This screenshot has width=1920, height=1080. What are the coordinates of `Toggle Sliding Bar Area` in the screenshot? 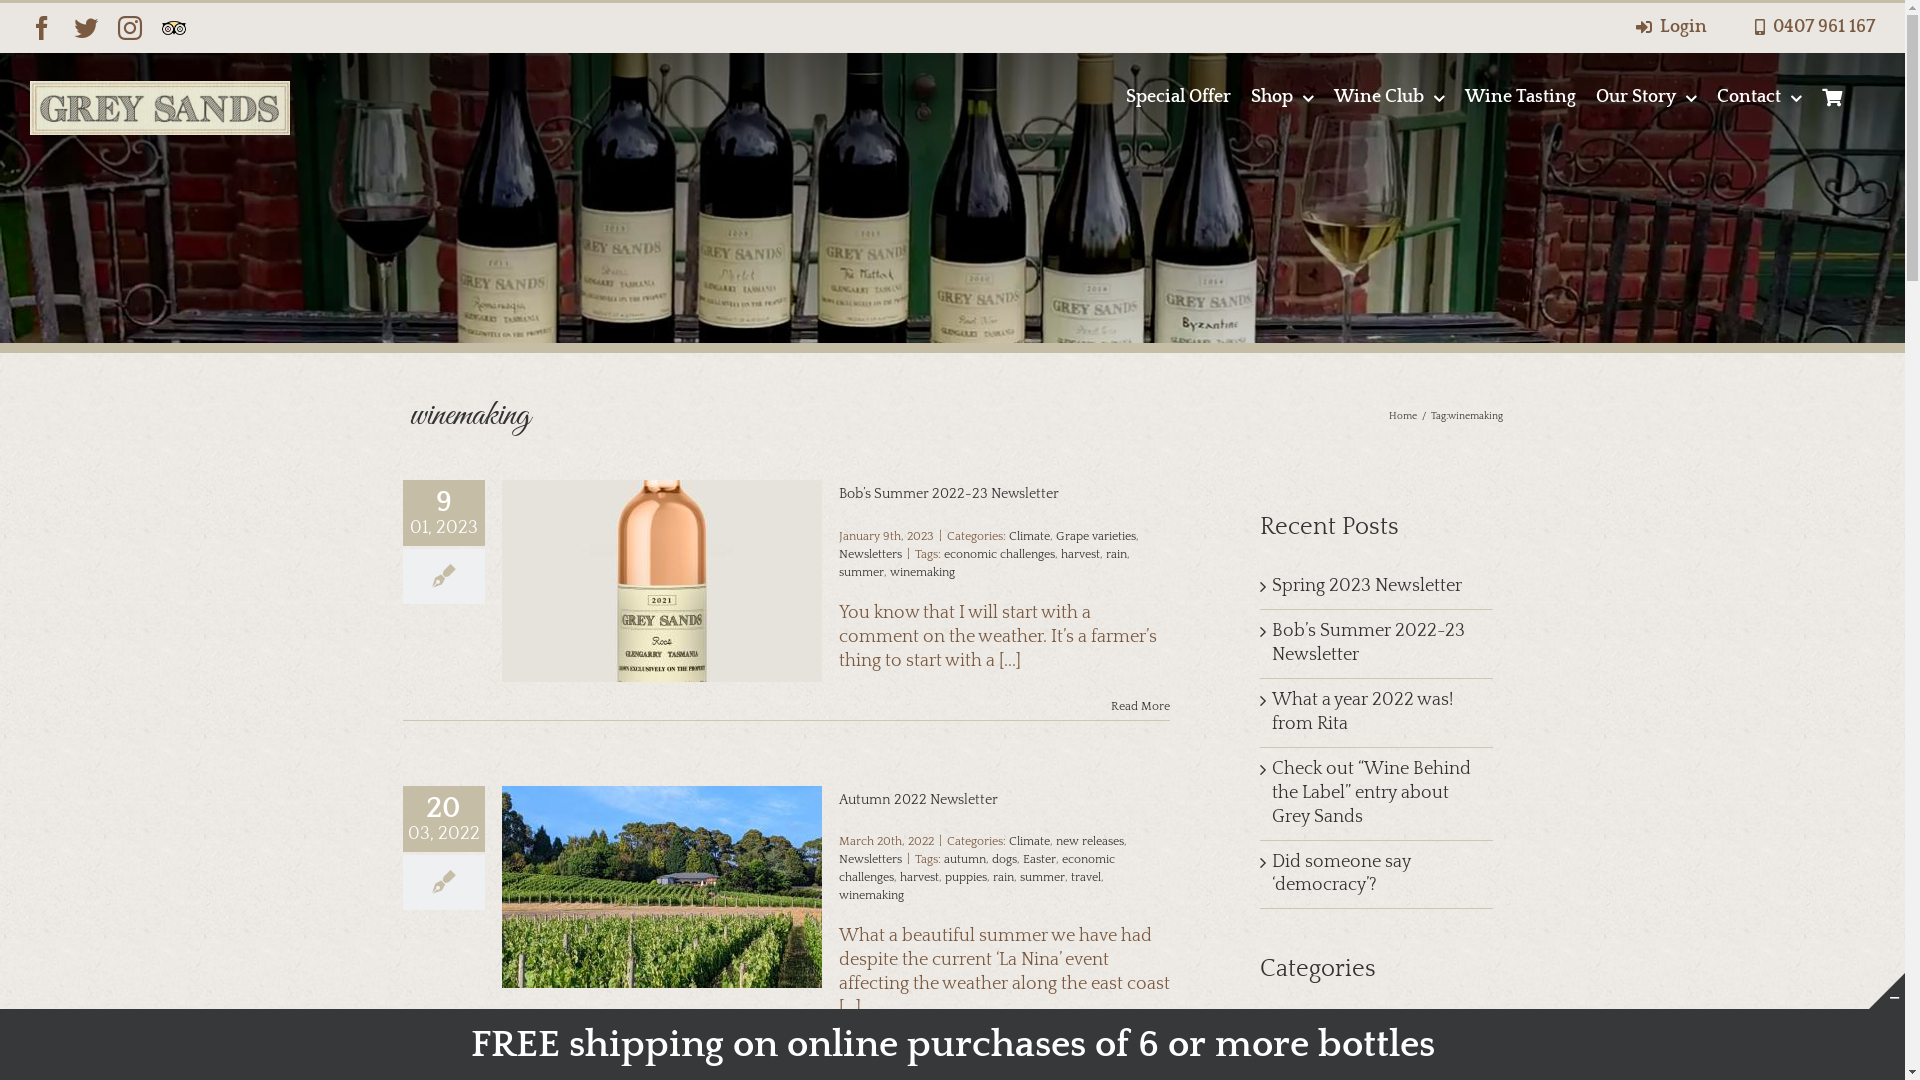 It's located at (1887, 991).